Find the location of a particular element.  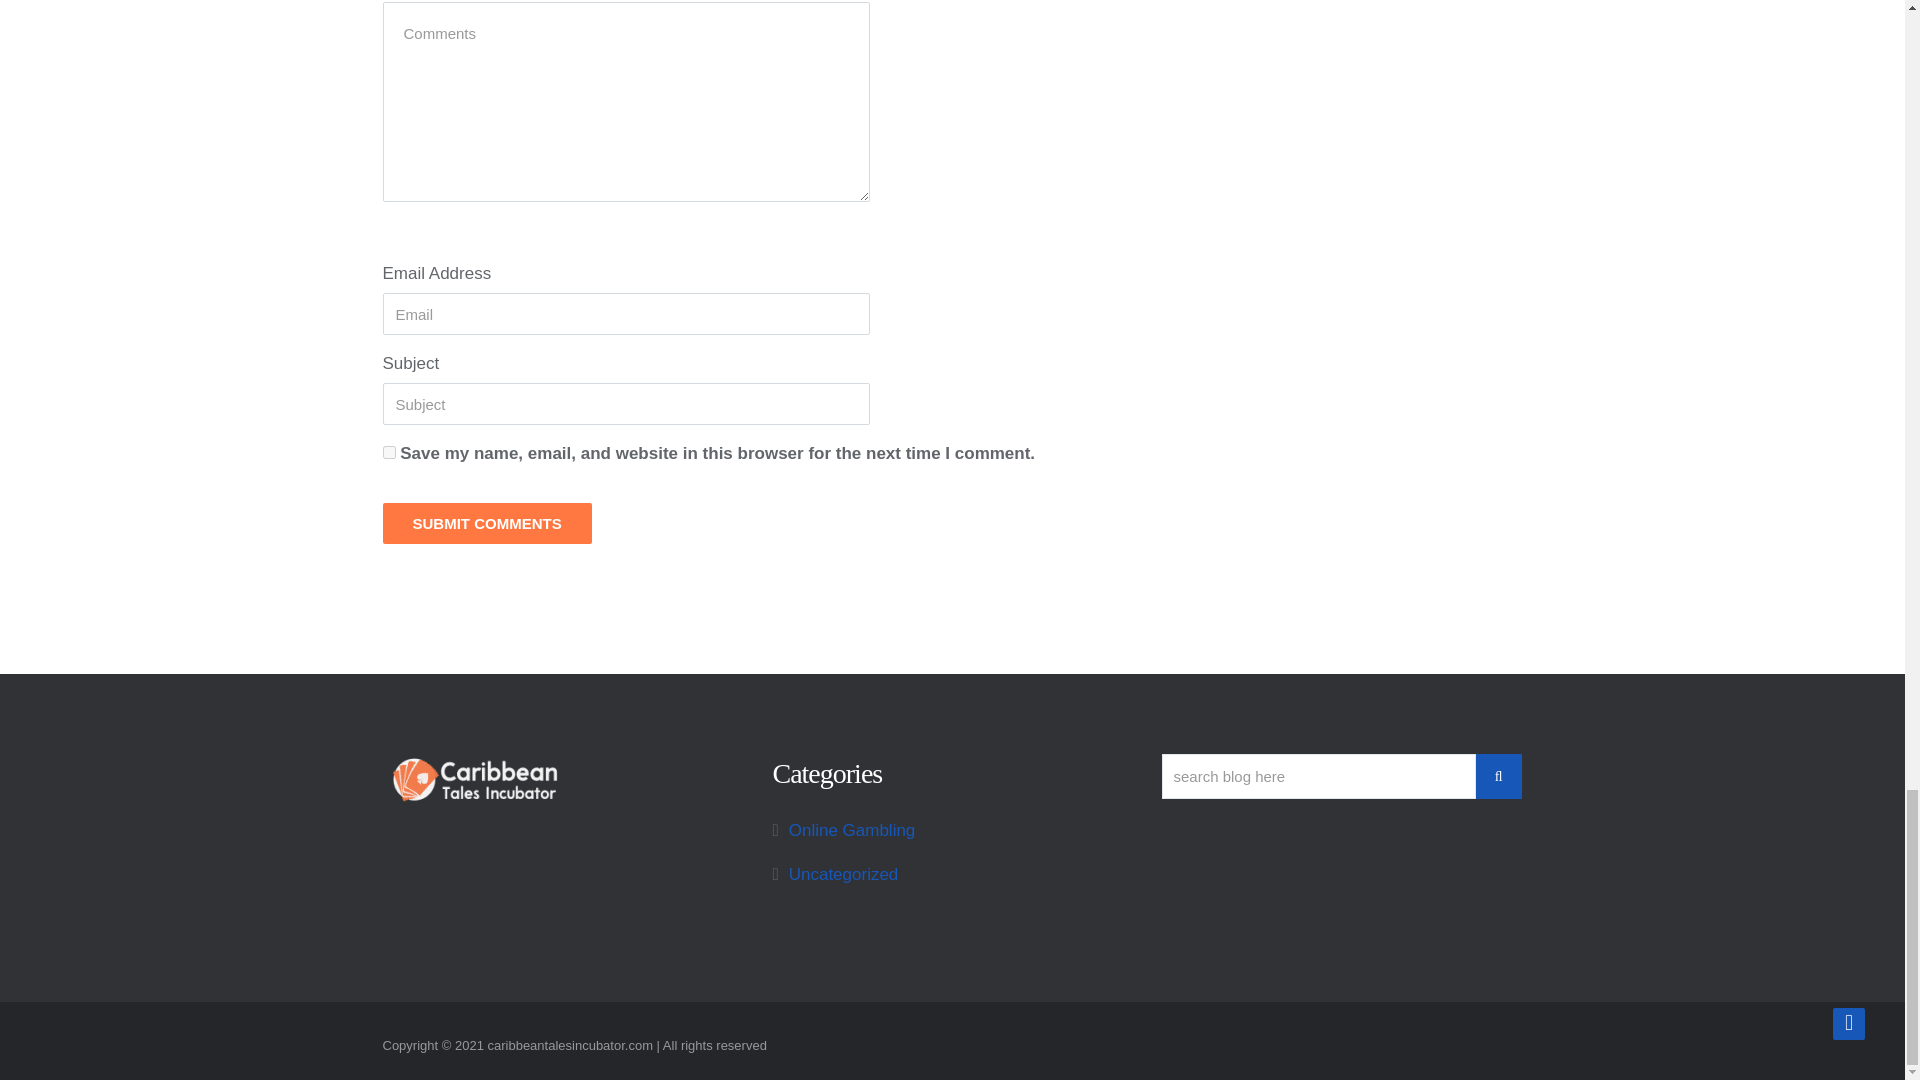

Uncategorized is located at coordinates (844, 874).